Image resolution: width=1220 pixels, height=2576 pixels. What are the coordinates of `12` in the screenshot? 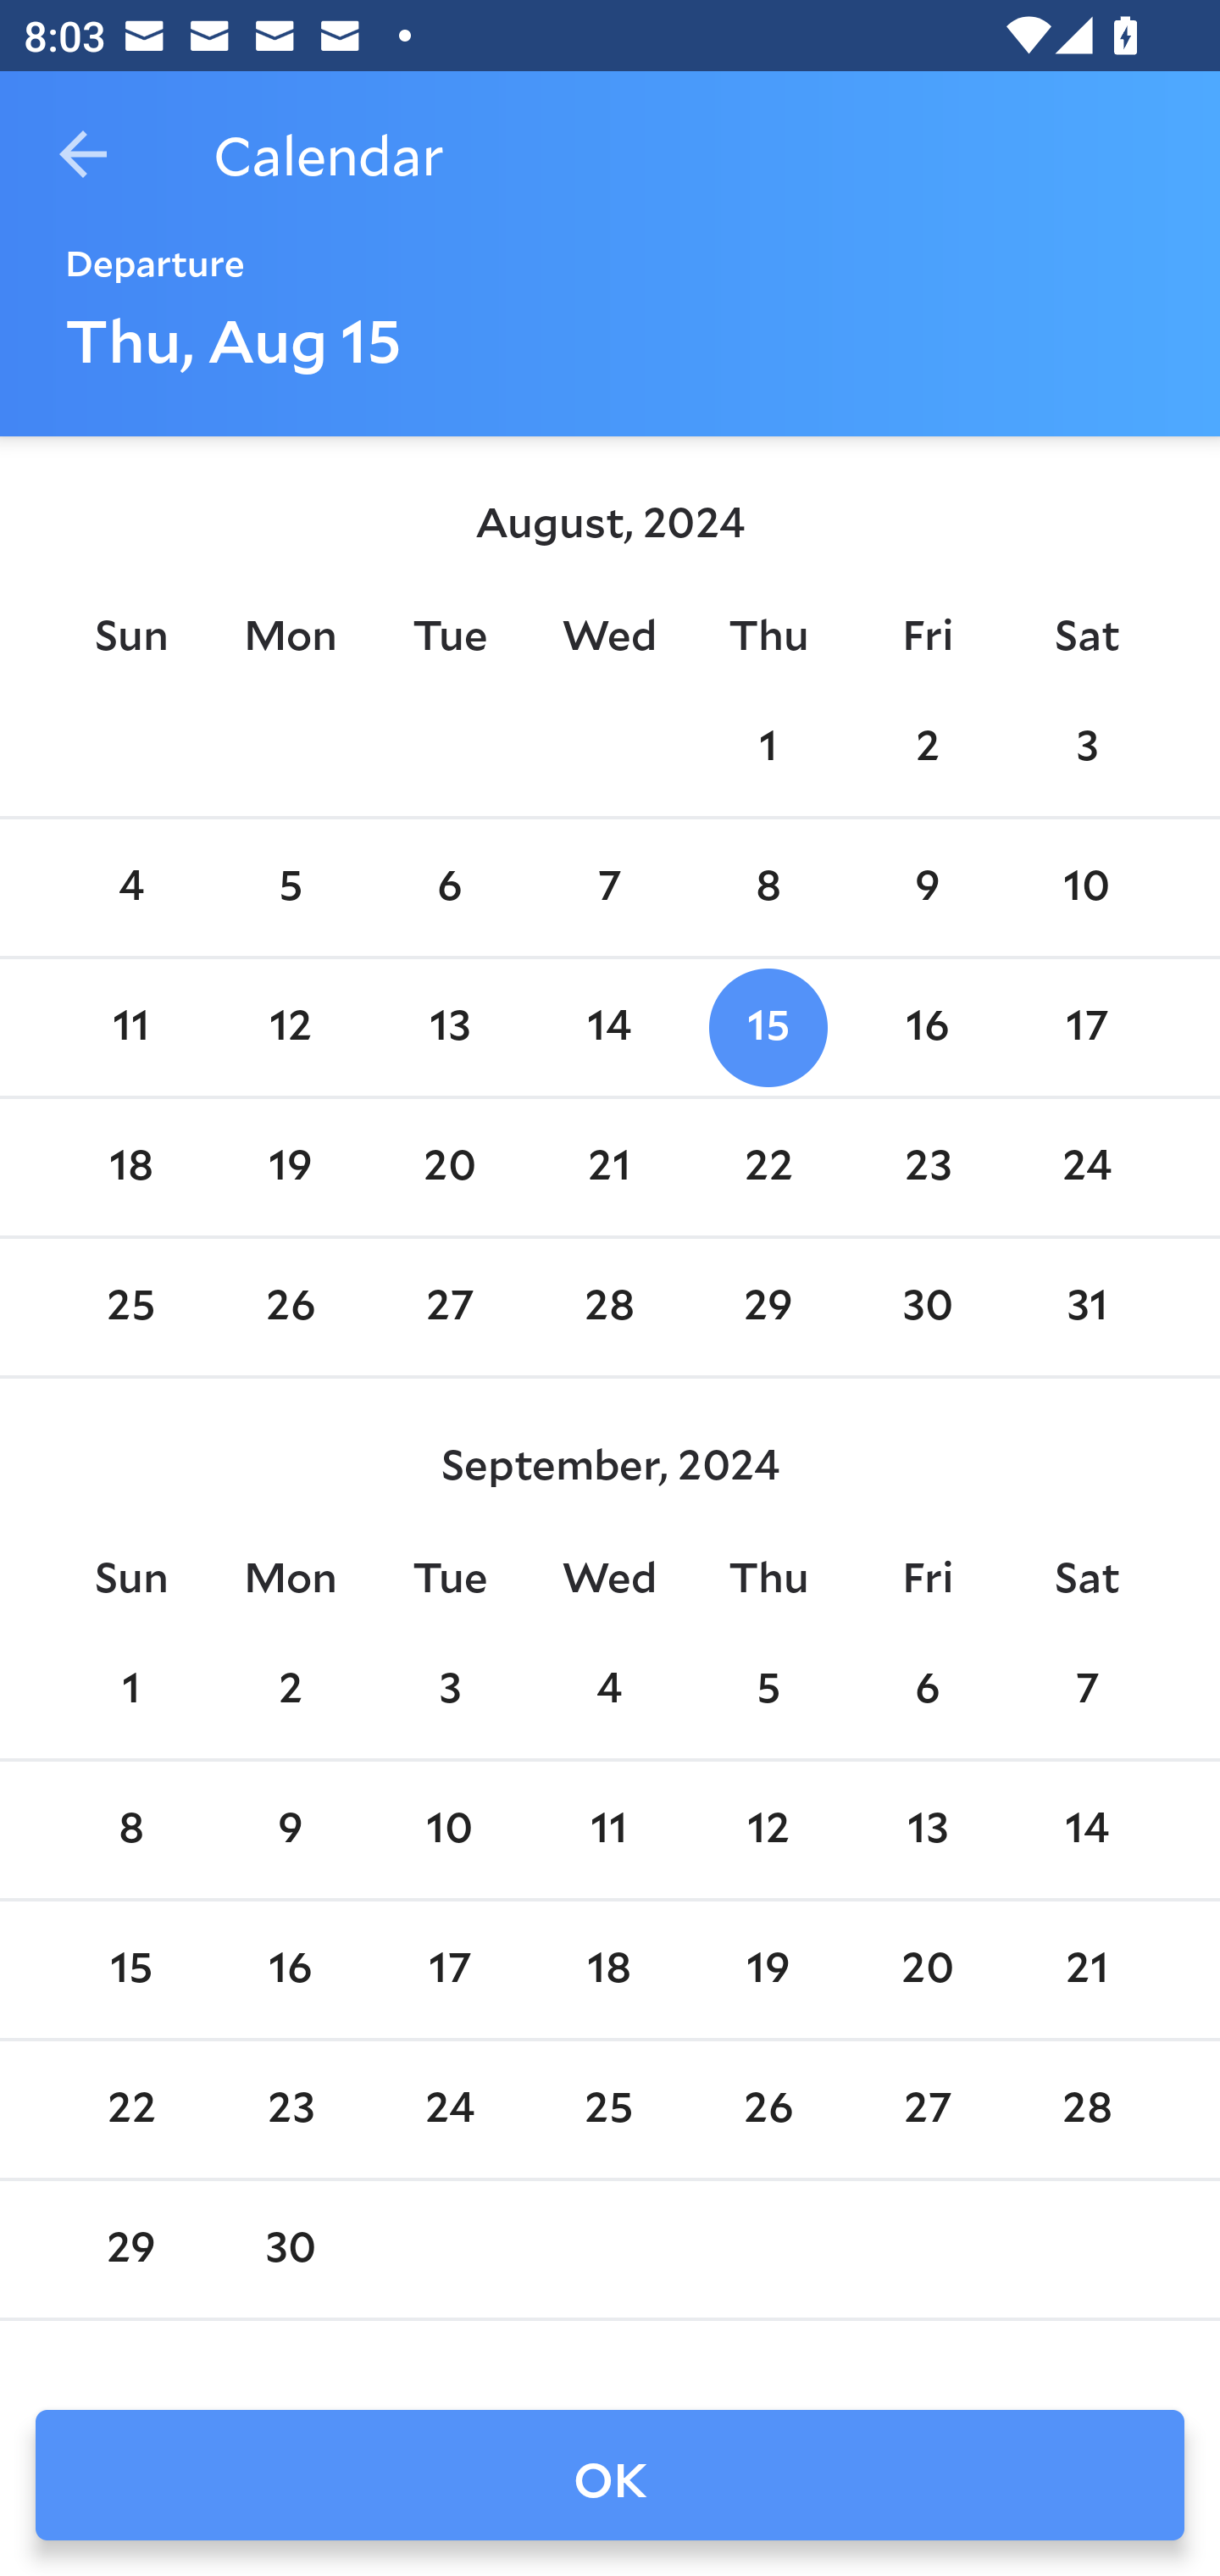 It's located at (291, 1027).